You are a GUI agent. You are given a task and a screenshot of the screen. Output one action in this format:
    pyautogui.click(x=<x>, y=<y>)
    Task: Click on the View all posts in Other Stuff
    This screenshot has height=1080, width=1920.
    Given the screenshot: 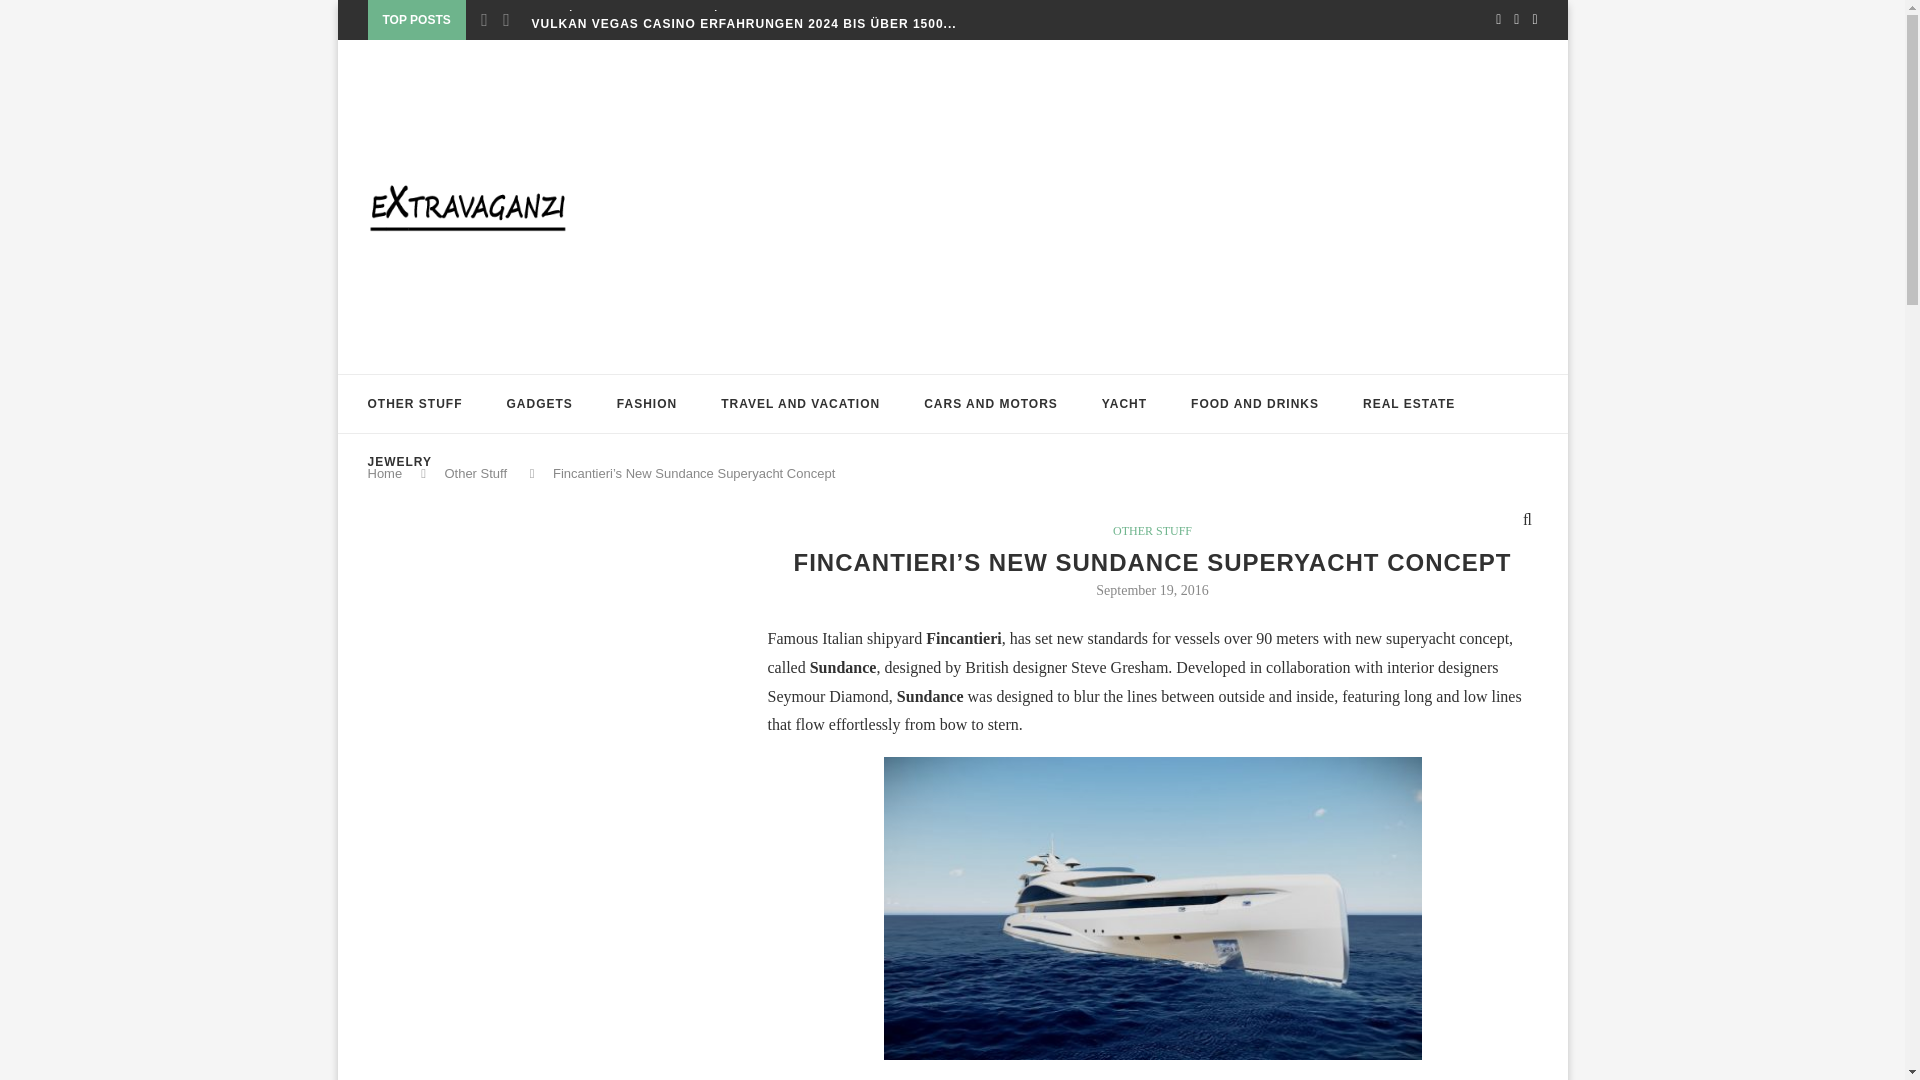 What is the action you would take?
    pyautogui.click(x=1152, y=530)
    